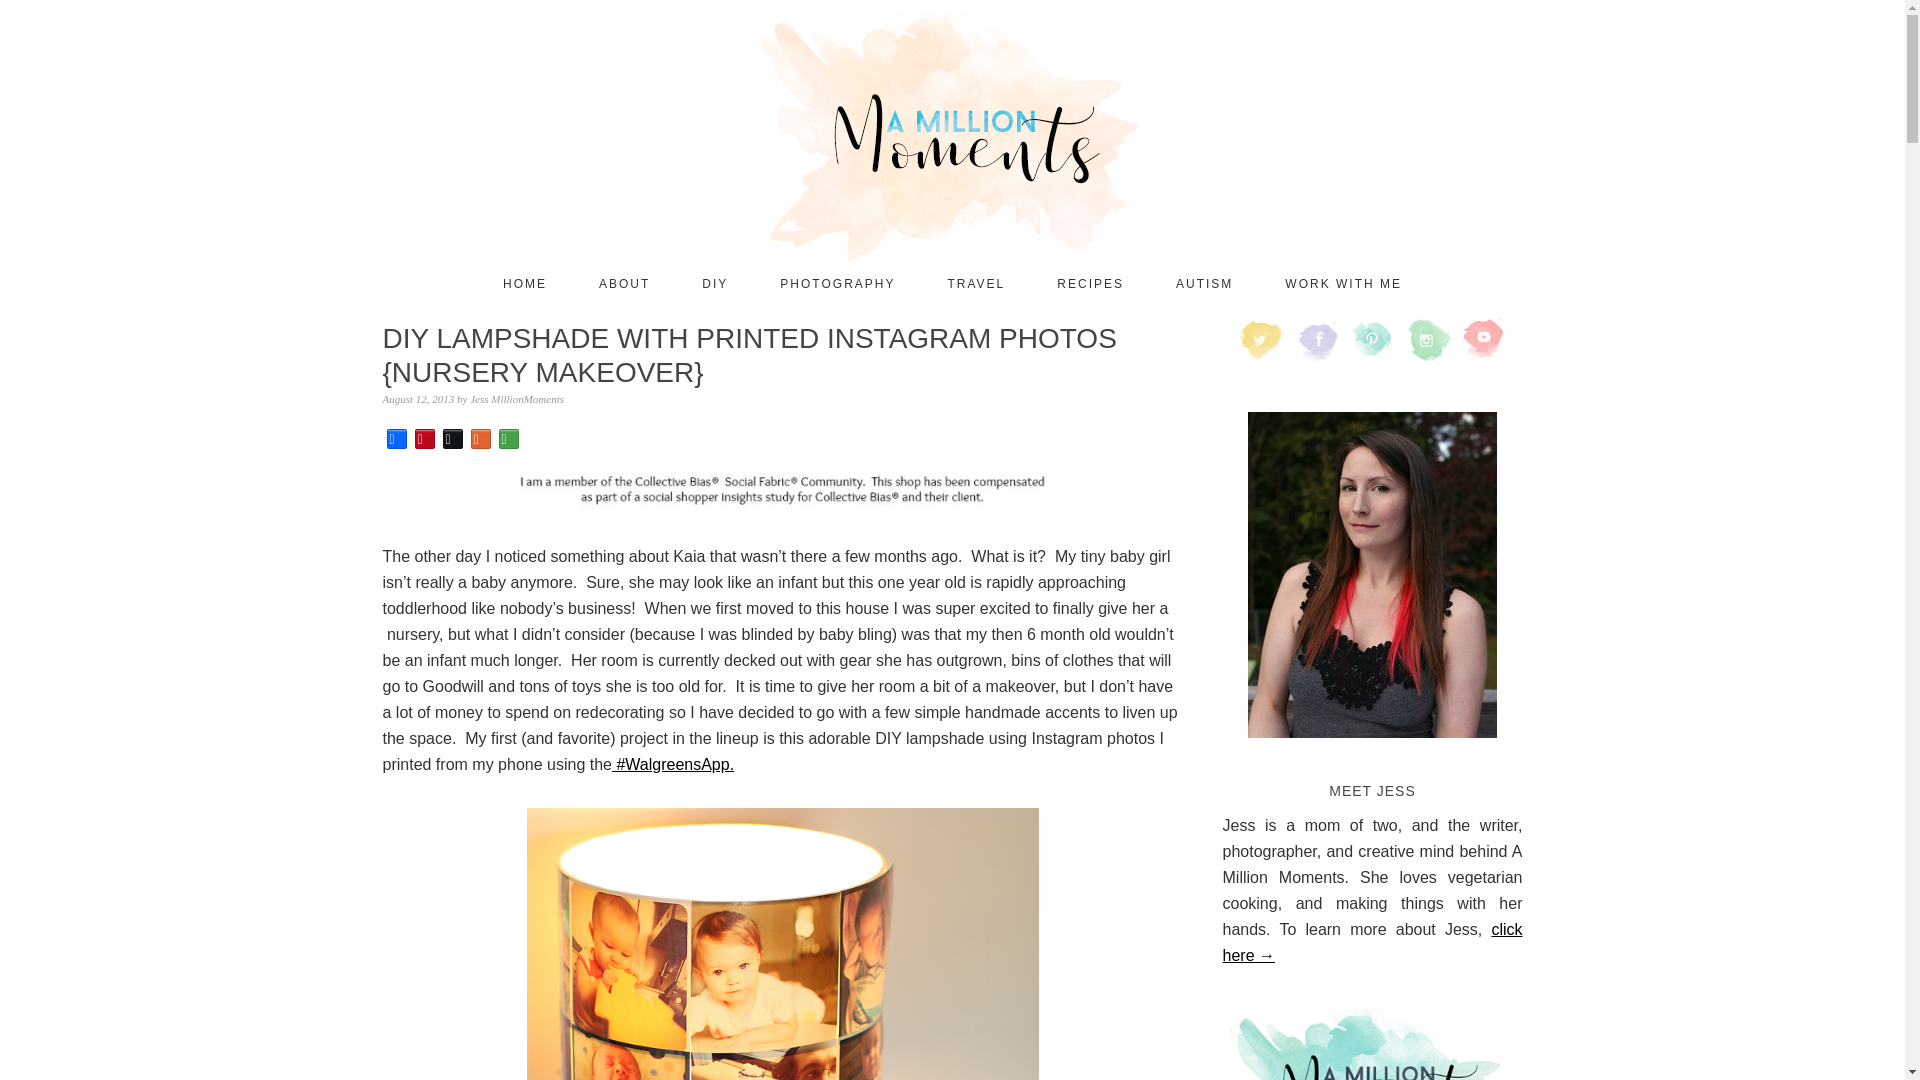  Describe the element at coordinates (836, 284) in the screenshot. I see `PHOTOGRAPHY` at that location.